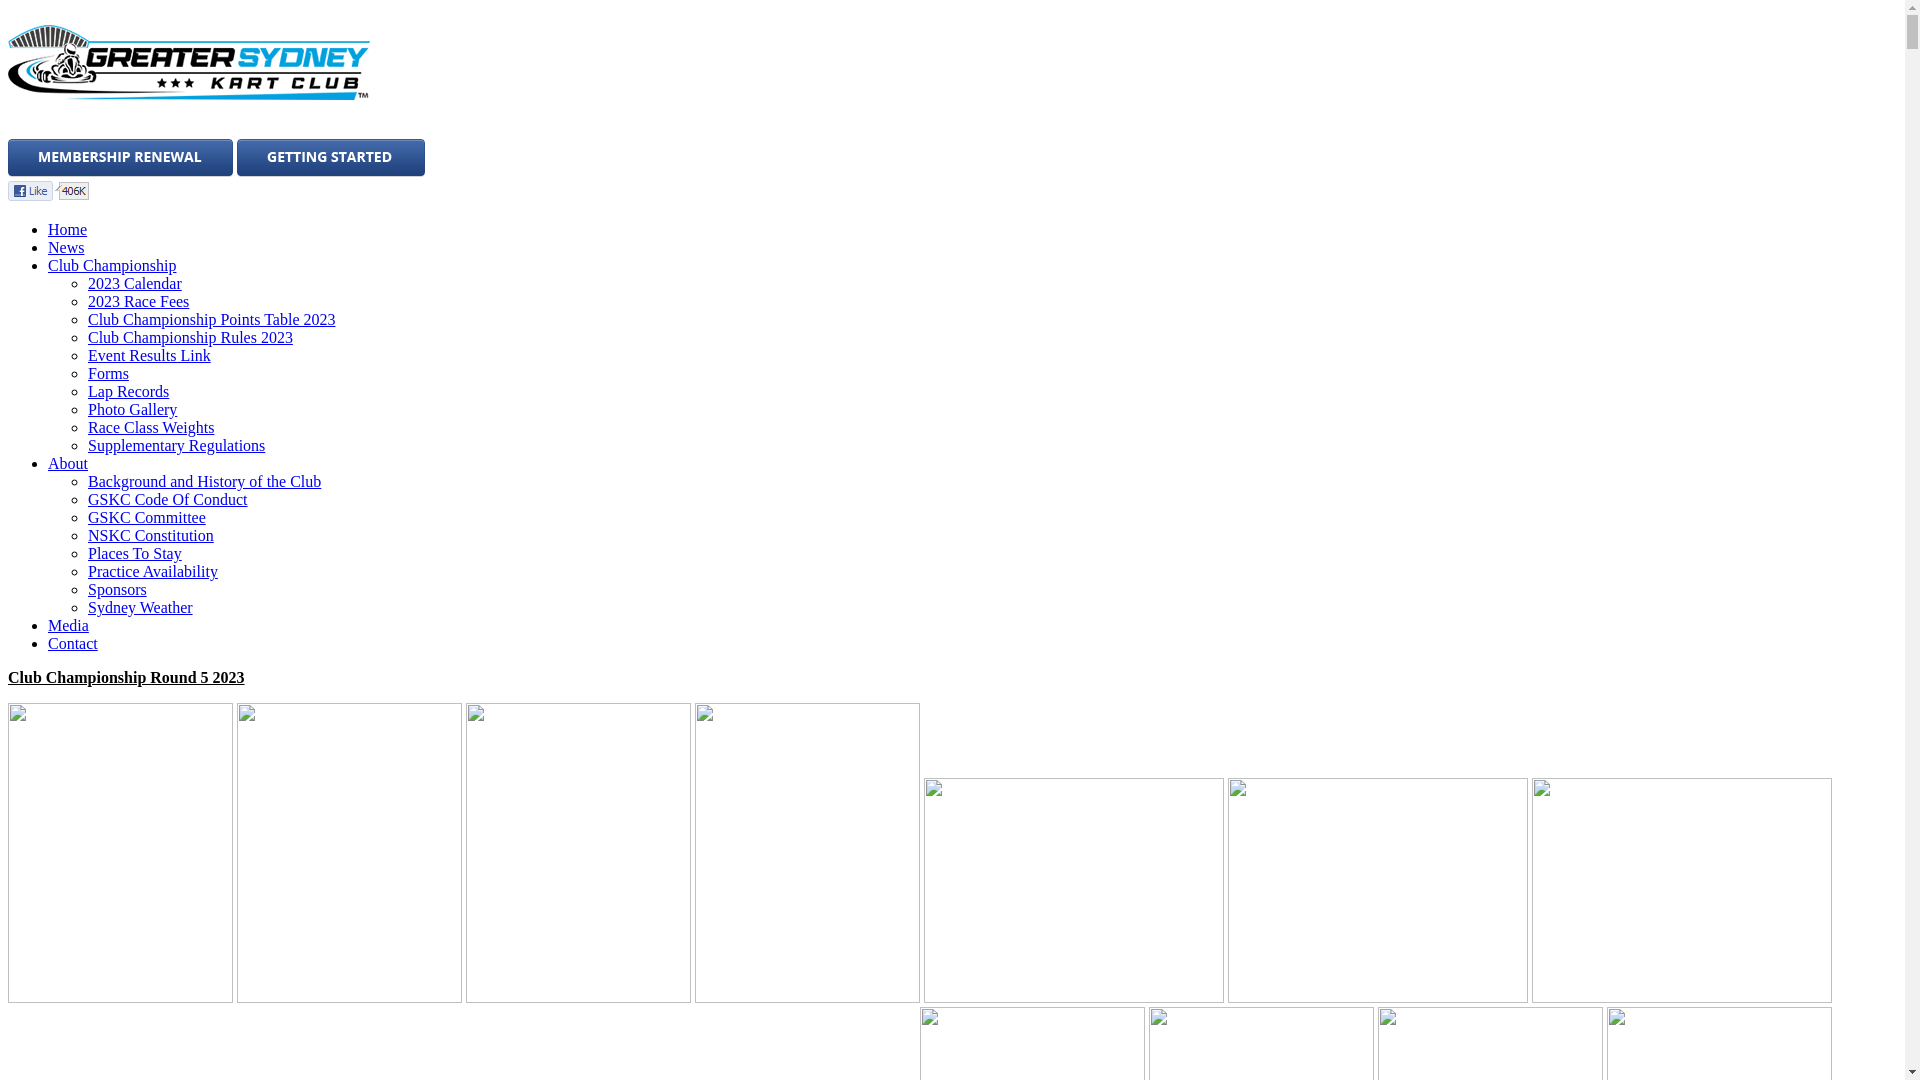  Describe the element at coordinates (135, 554) in the screenshot. I see `Places To Stay` at that location.